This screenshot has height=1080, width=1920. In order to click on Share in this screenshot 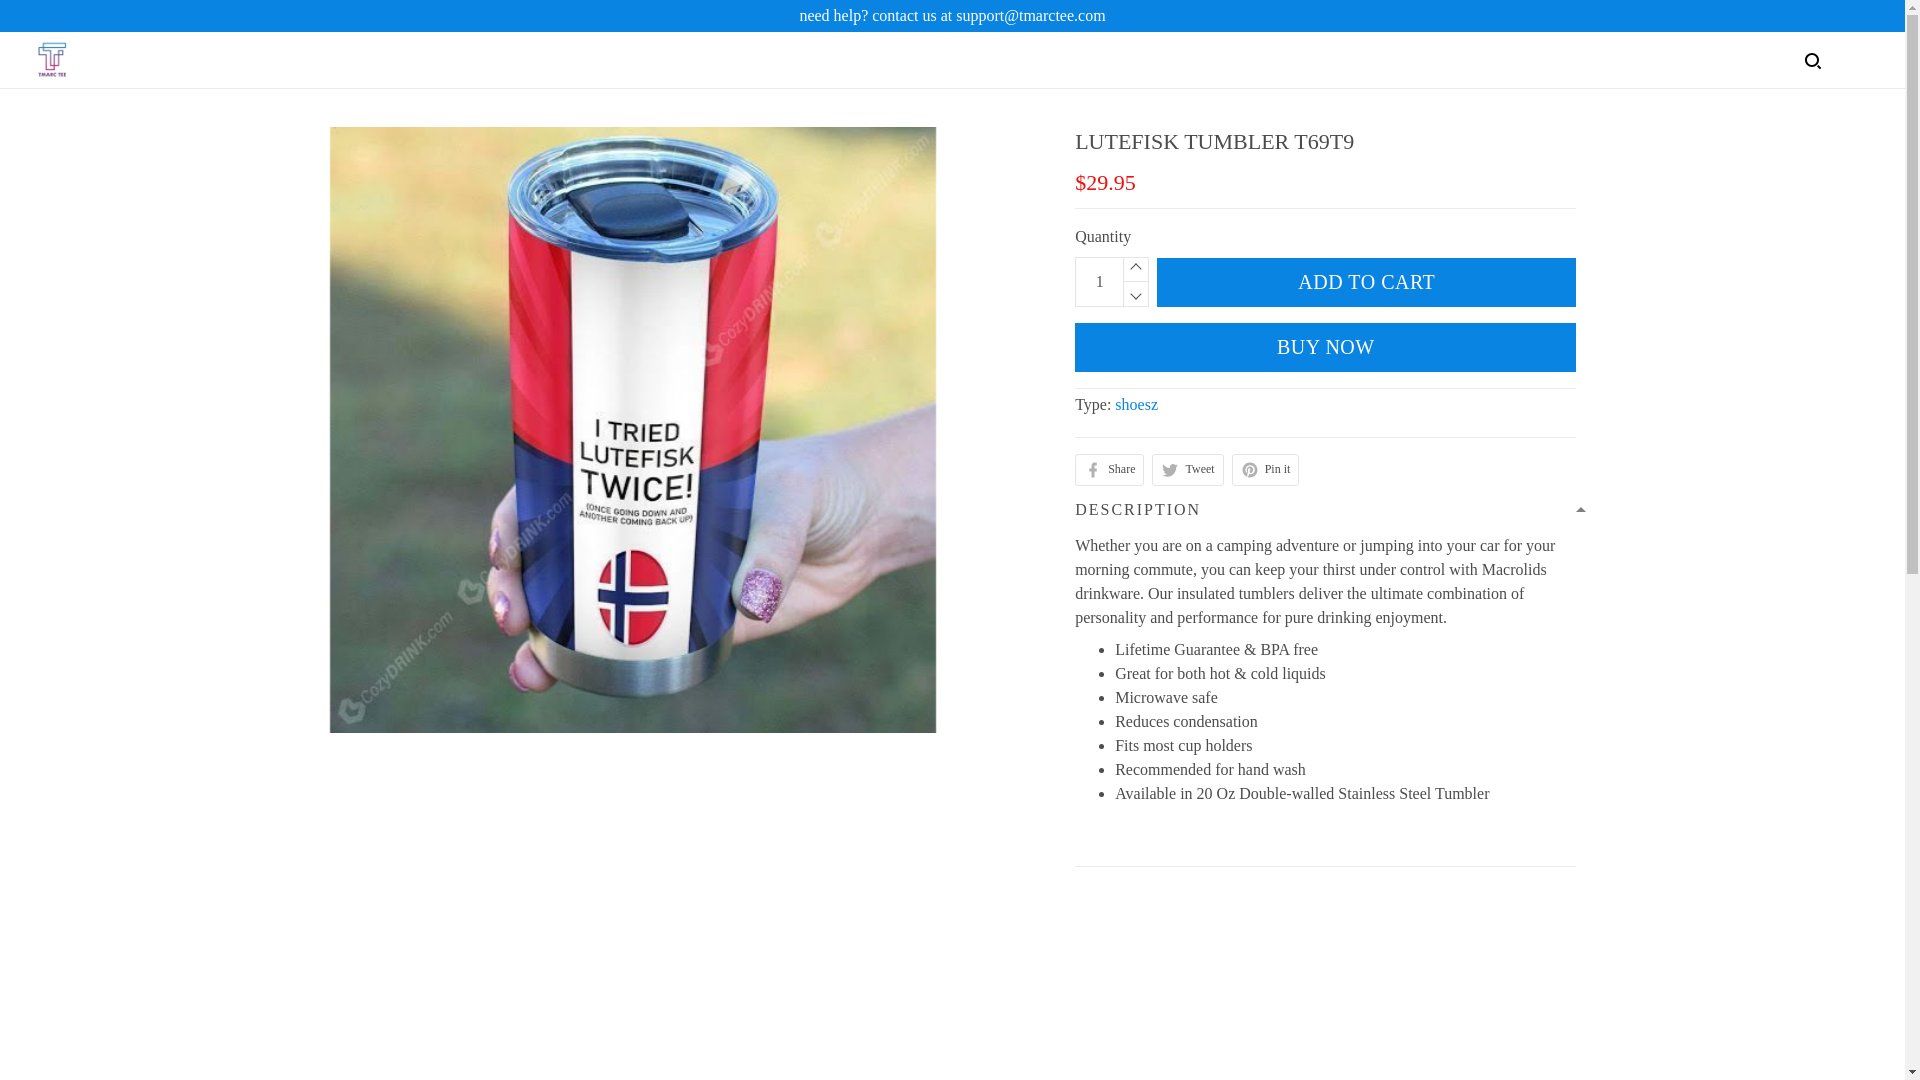, I will do `click(1110, 470)`.